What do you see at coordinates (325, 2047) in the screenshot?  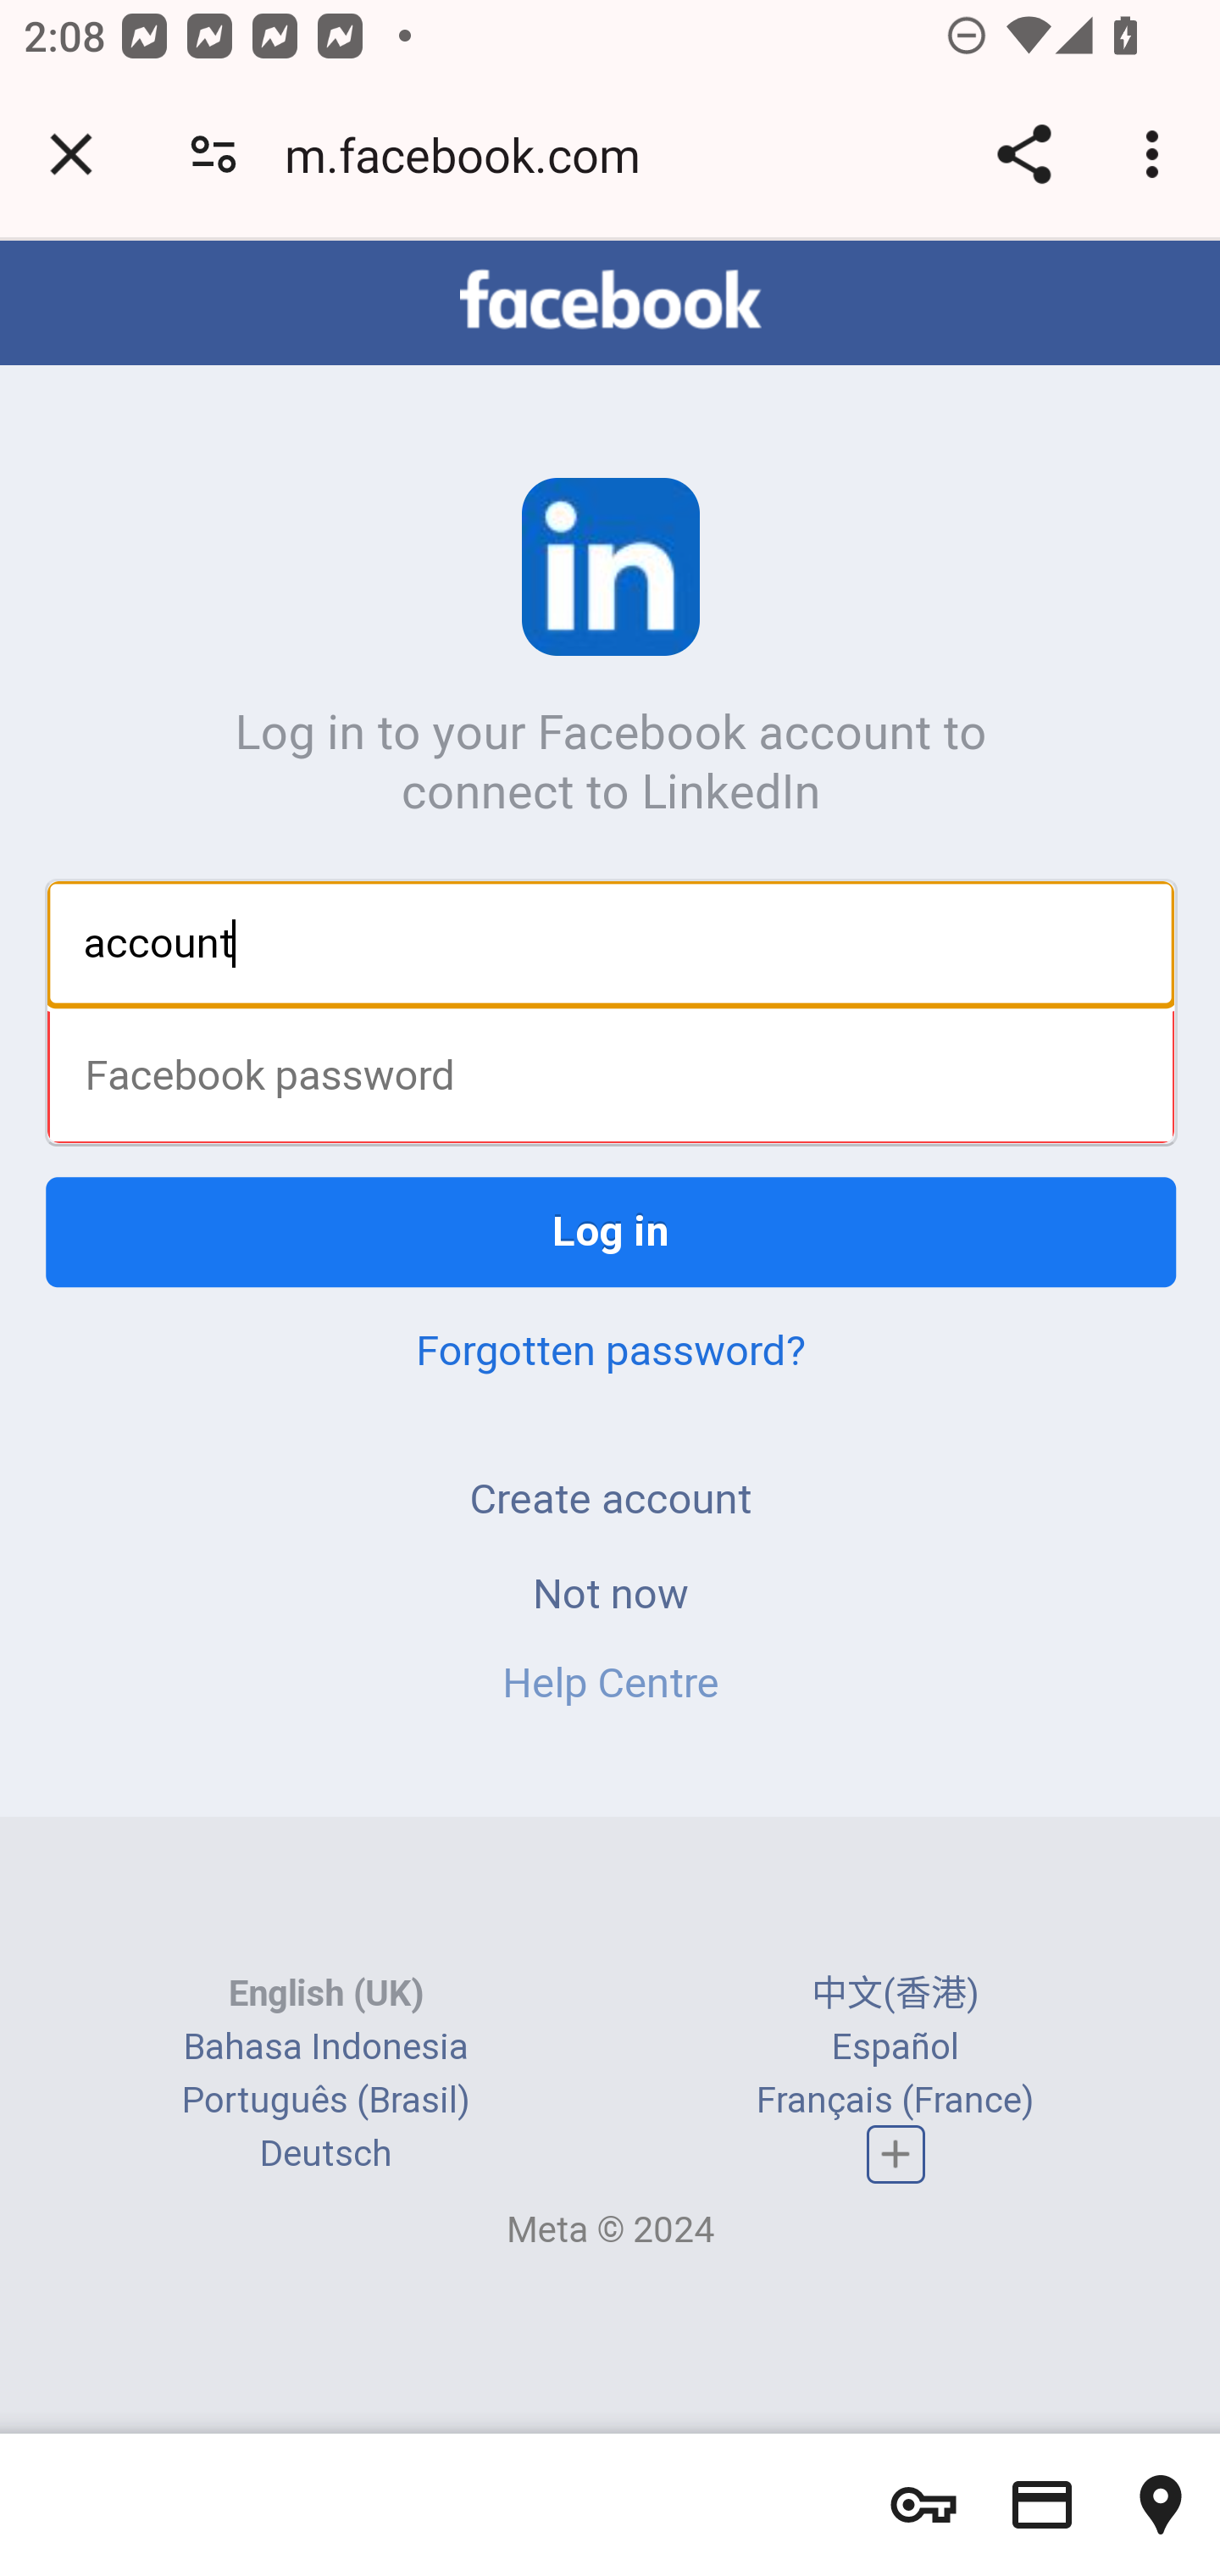 I see `Bahasa Indonesia` at bounding box center [325, 2047].